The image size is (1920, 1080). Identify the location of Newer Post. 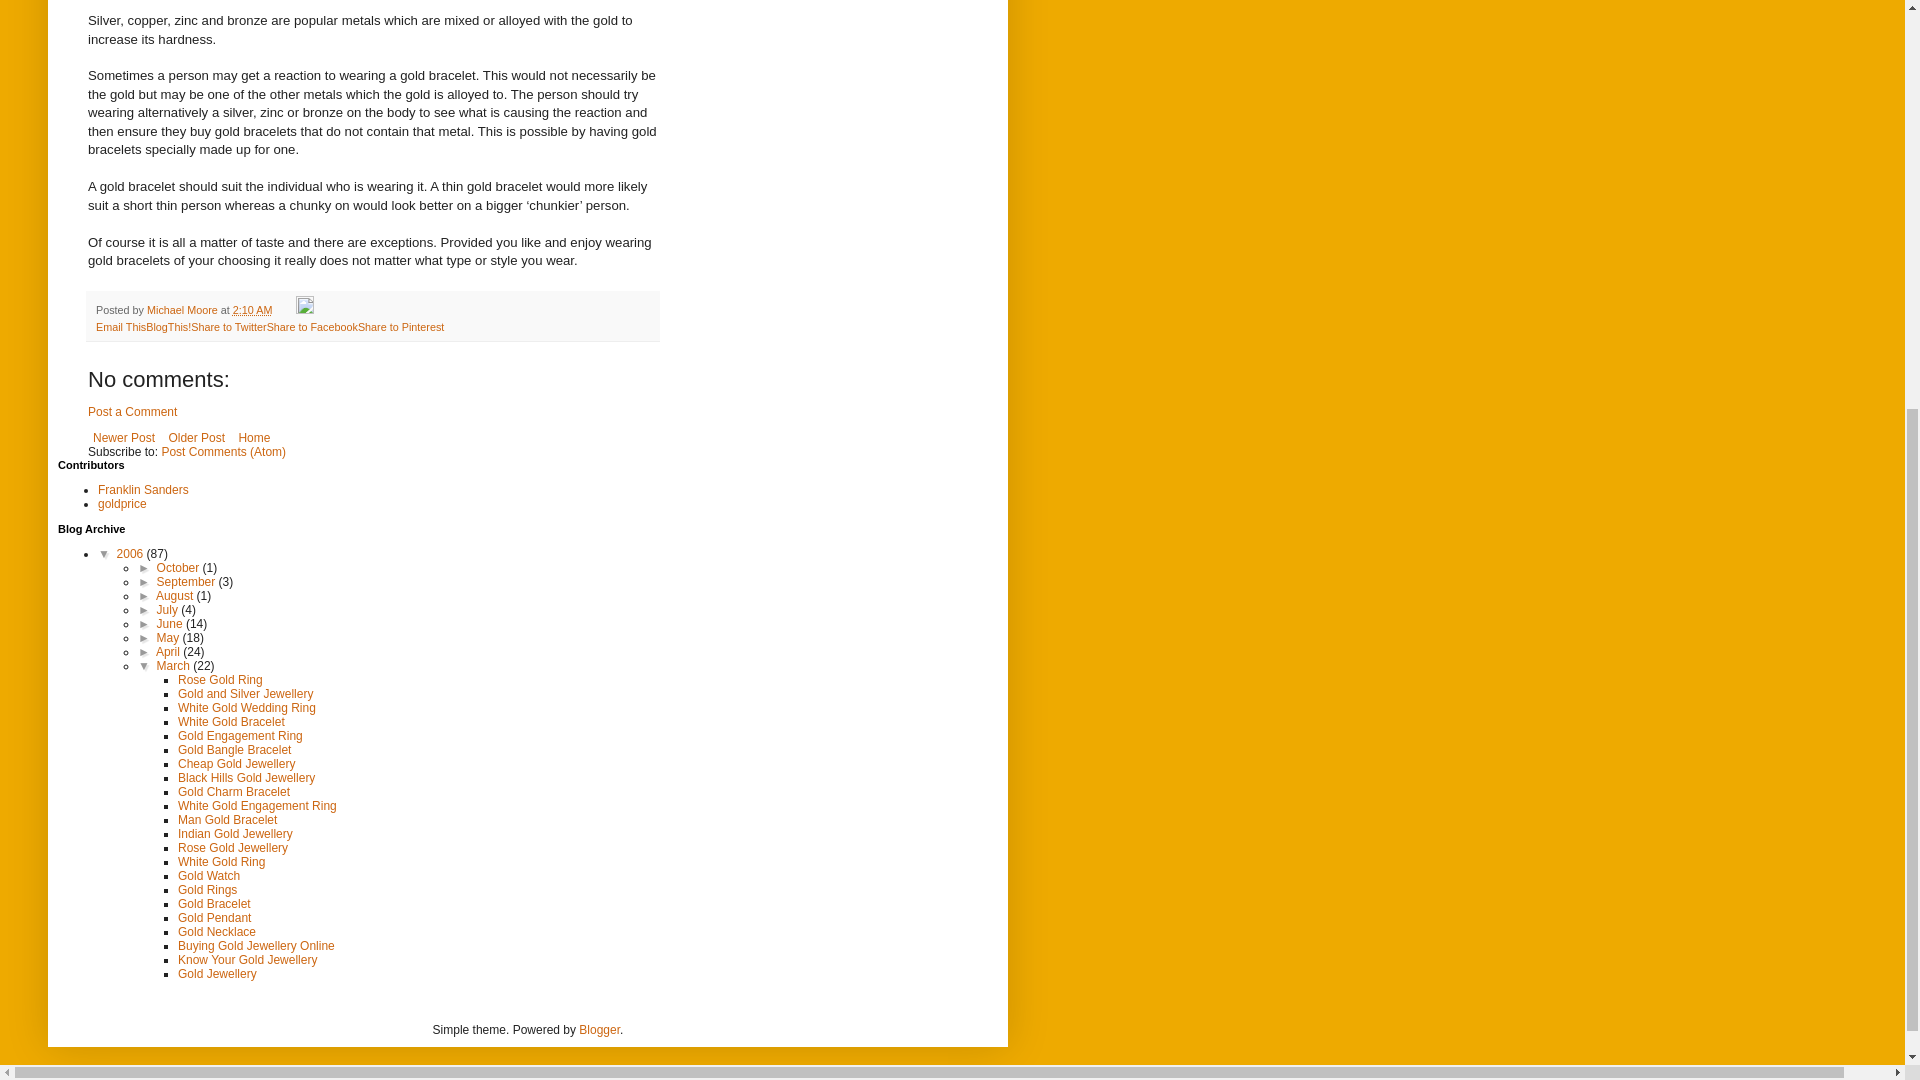
(124, 438).